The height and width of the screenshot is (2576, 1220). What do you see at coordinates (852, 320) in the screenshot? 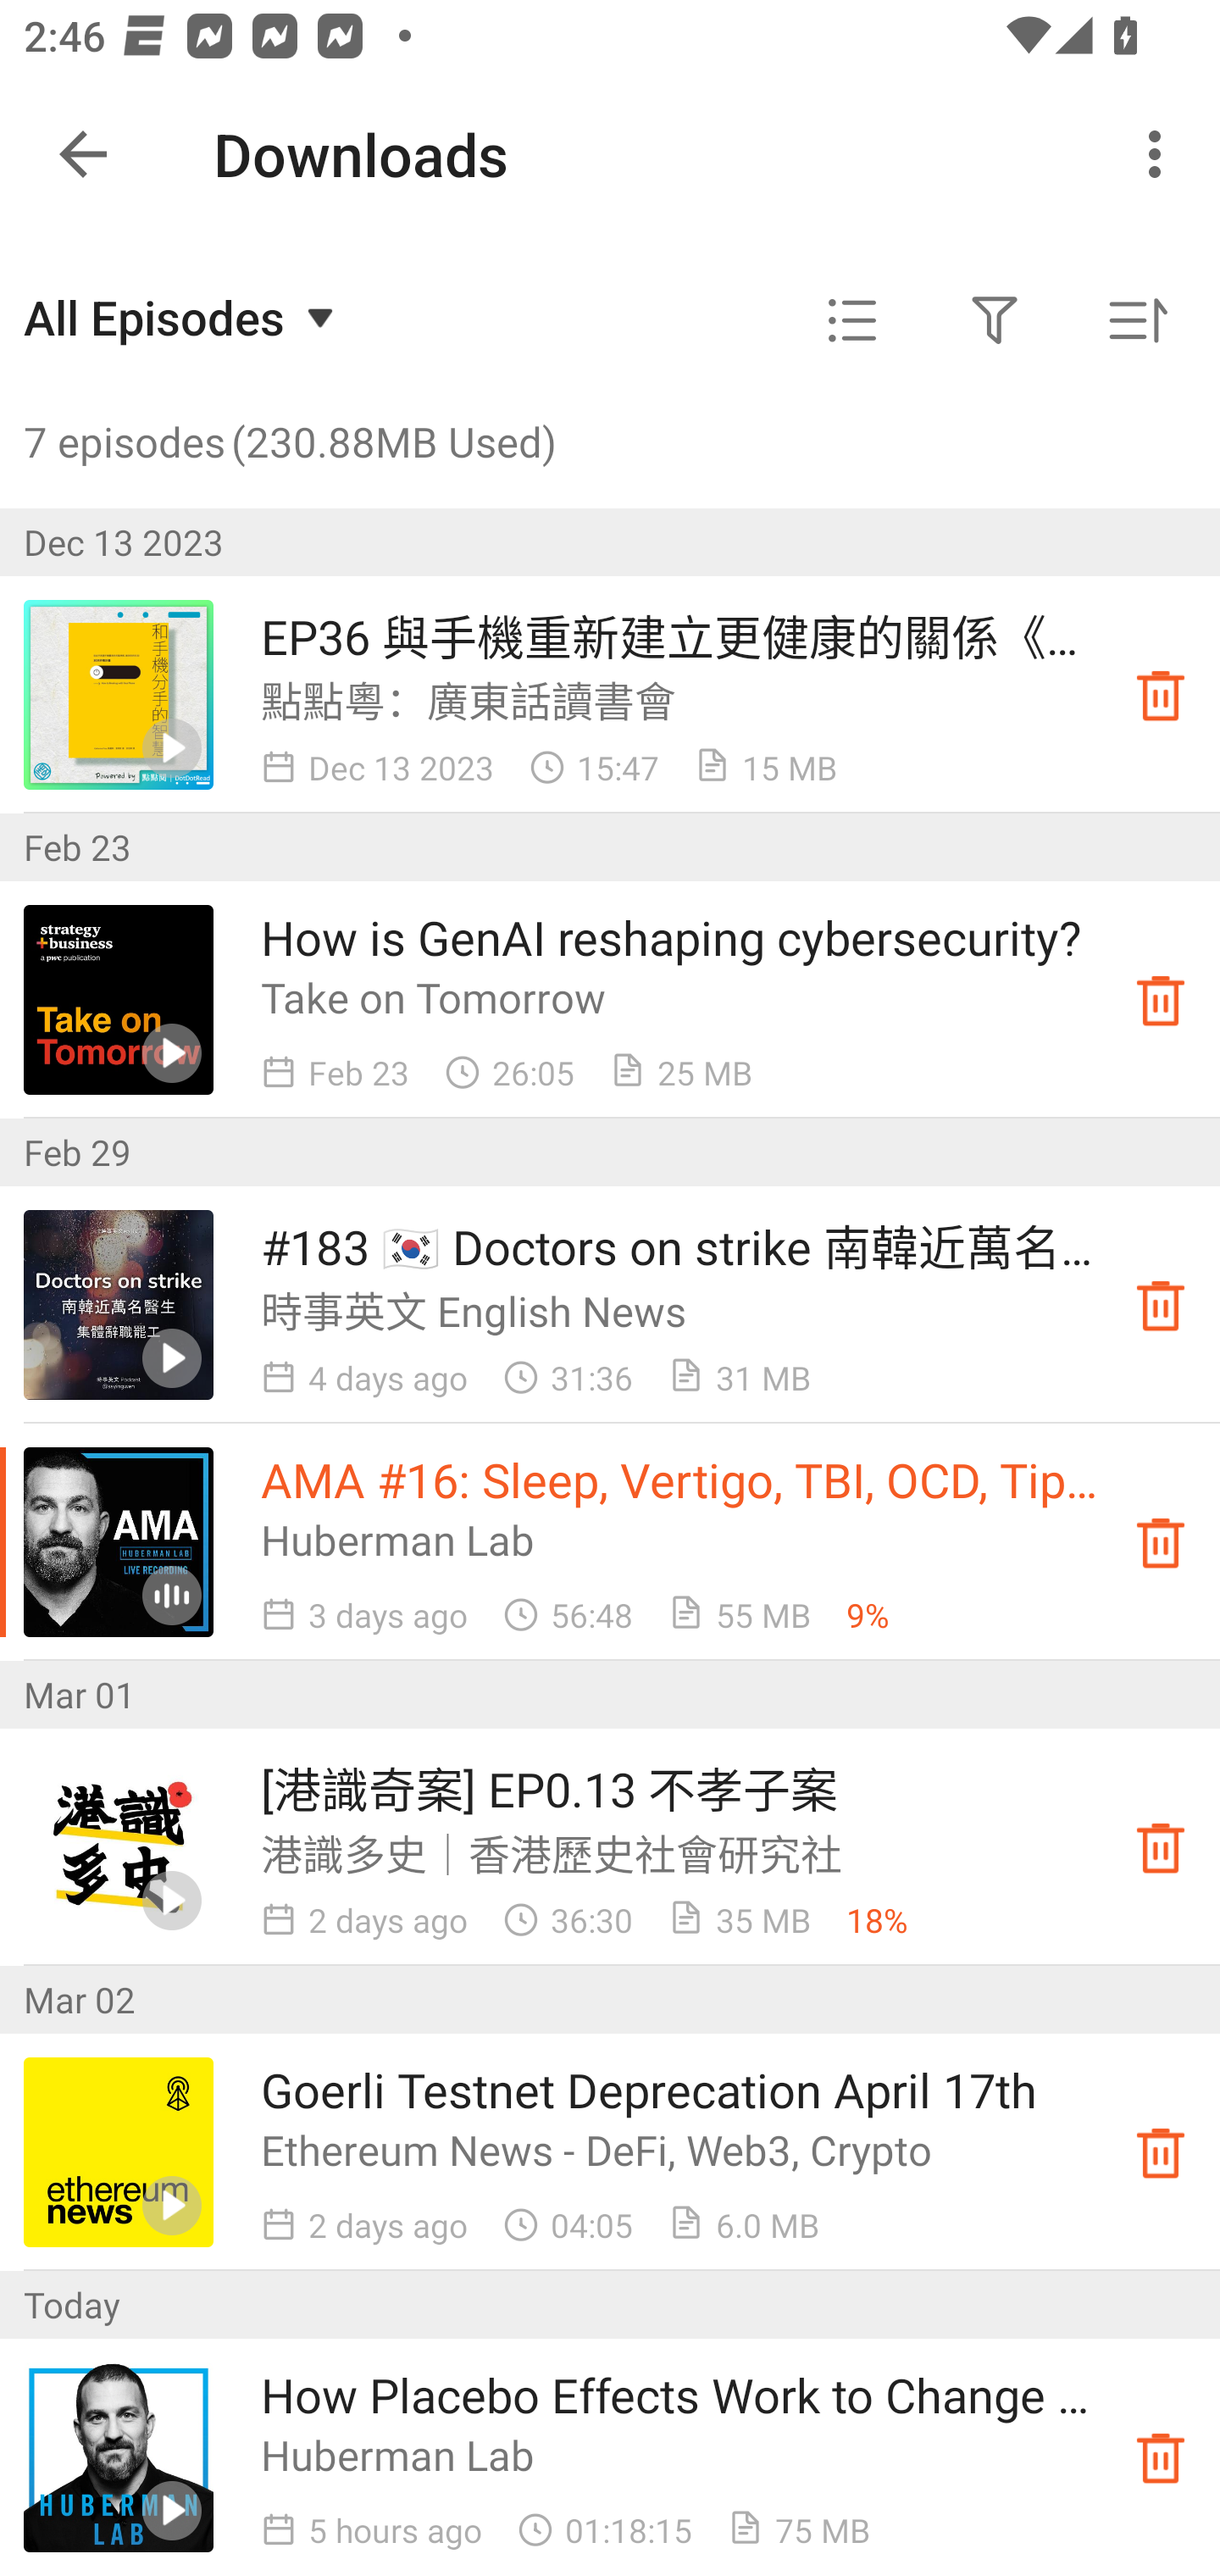
I see `` at bounding box center [852, 320].